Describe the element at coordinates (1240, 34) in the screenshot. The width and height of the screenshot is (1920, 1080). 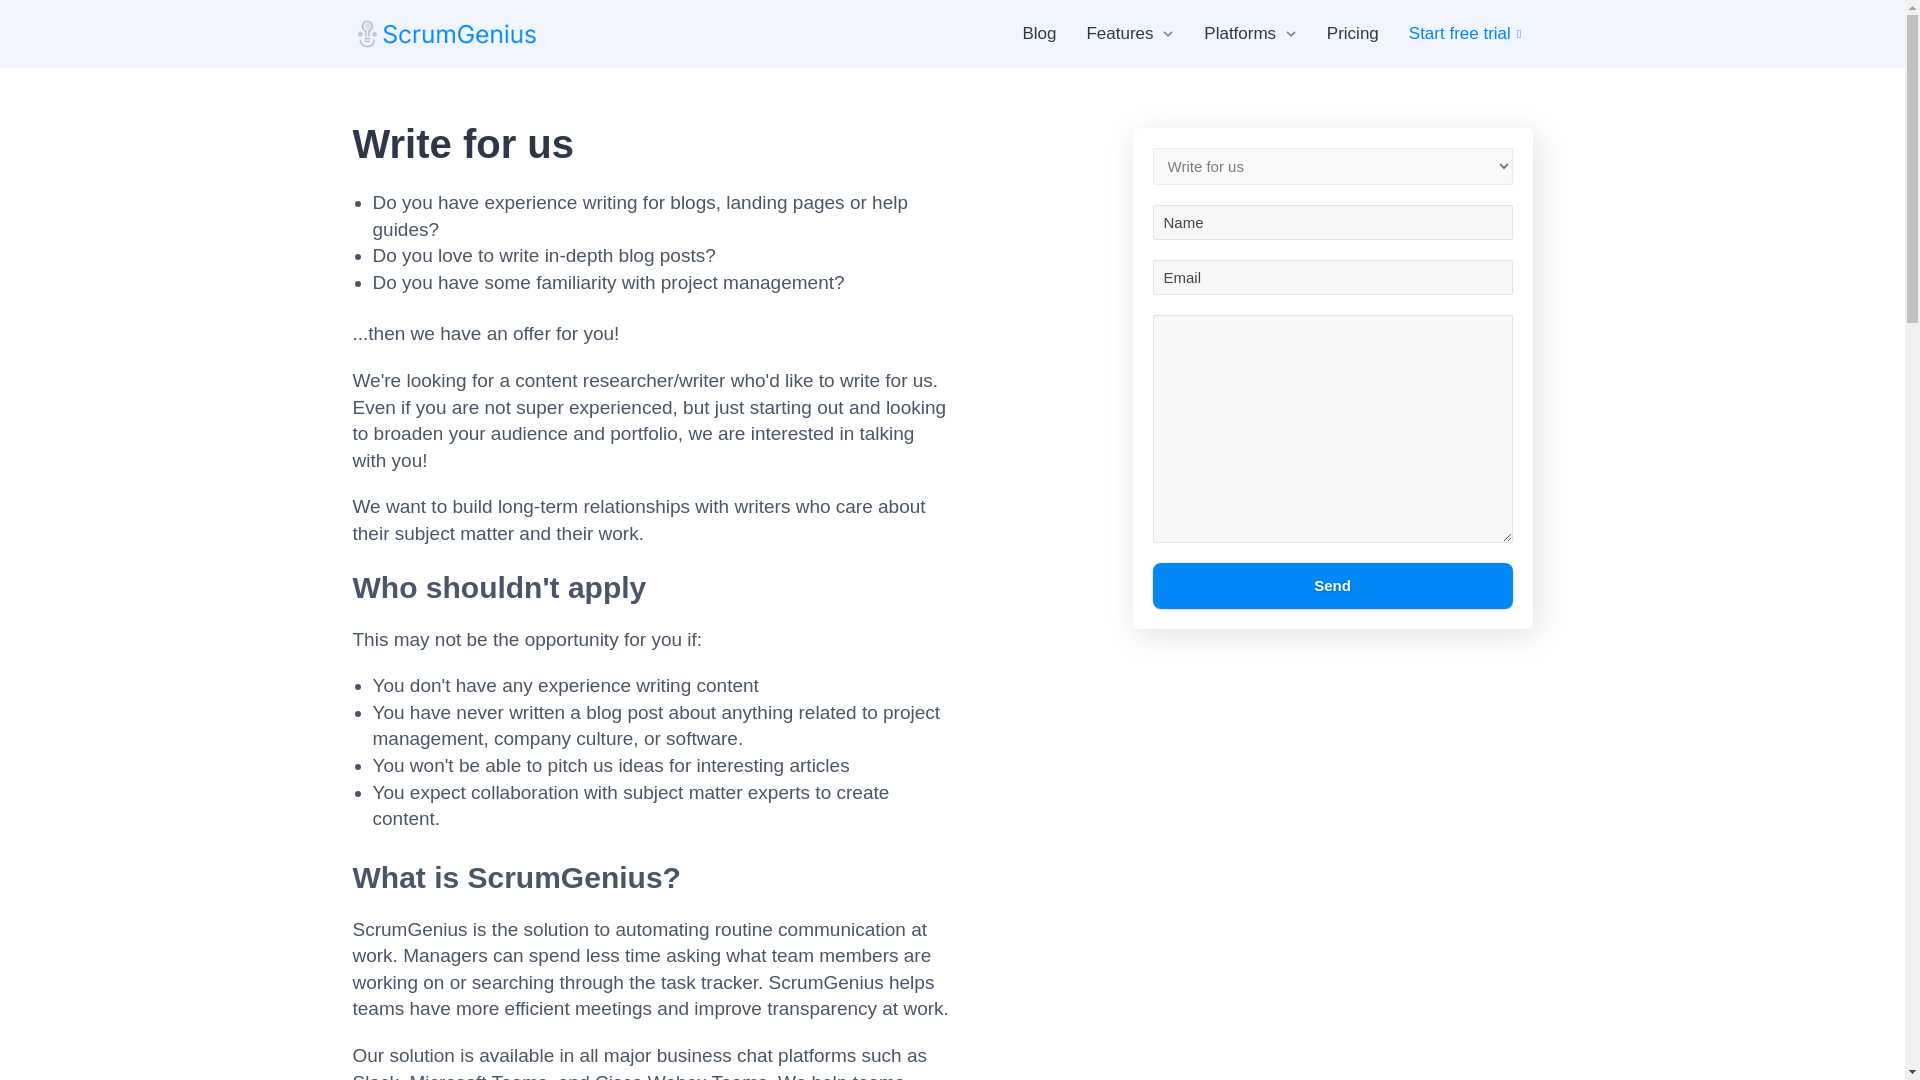
I see `Platforms` at that location.